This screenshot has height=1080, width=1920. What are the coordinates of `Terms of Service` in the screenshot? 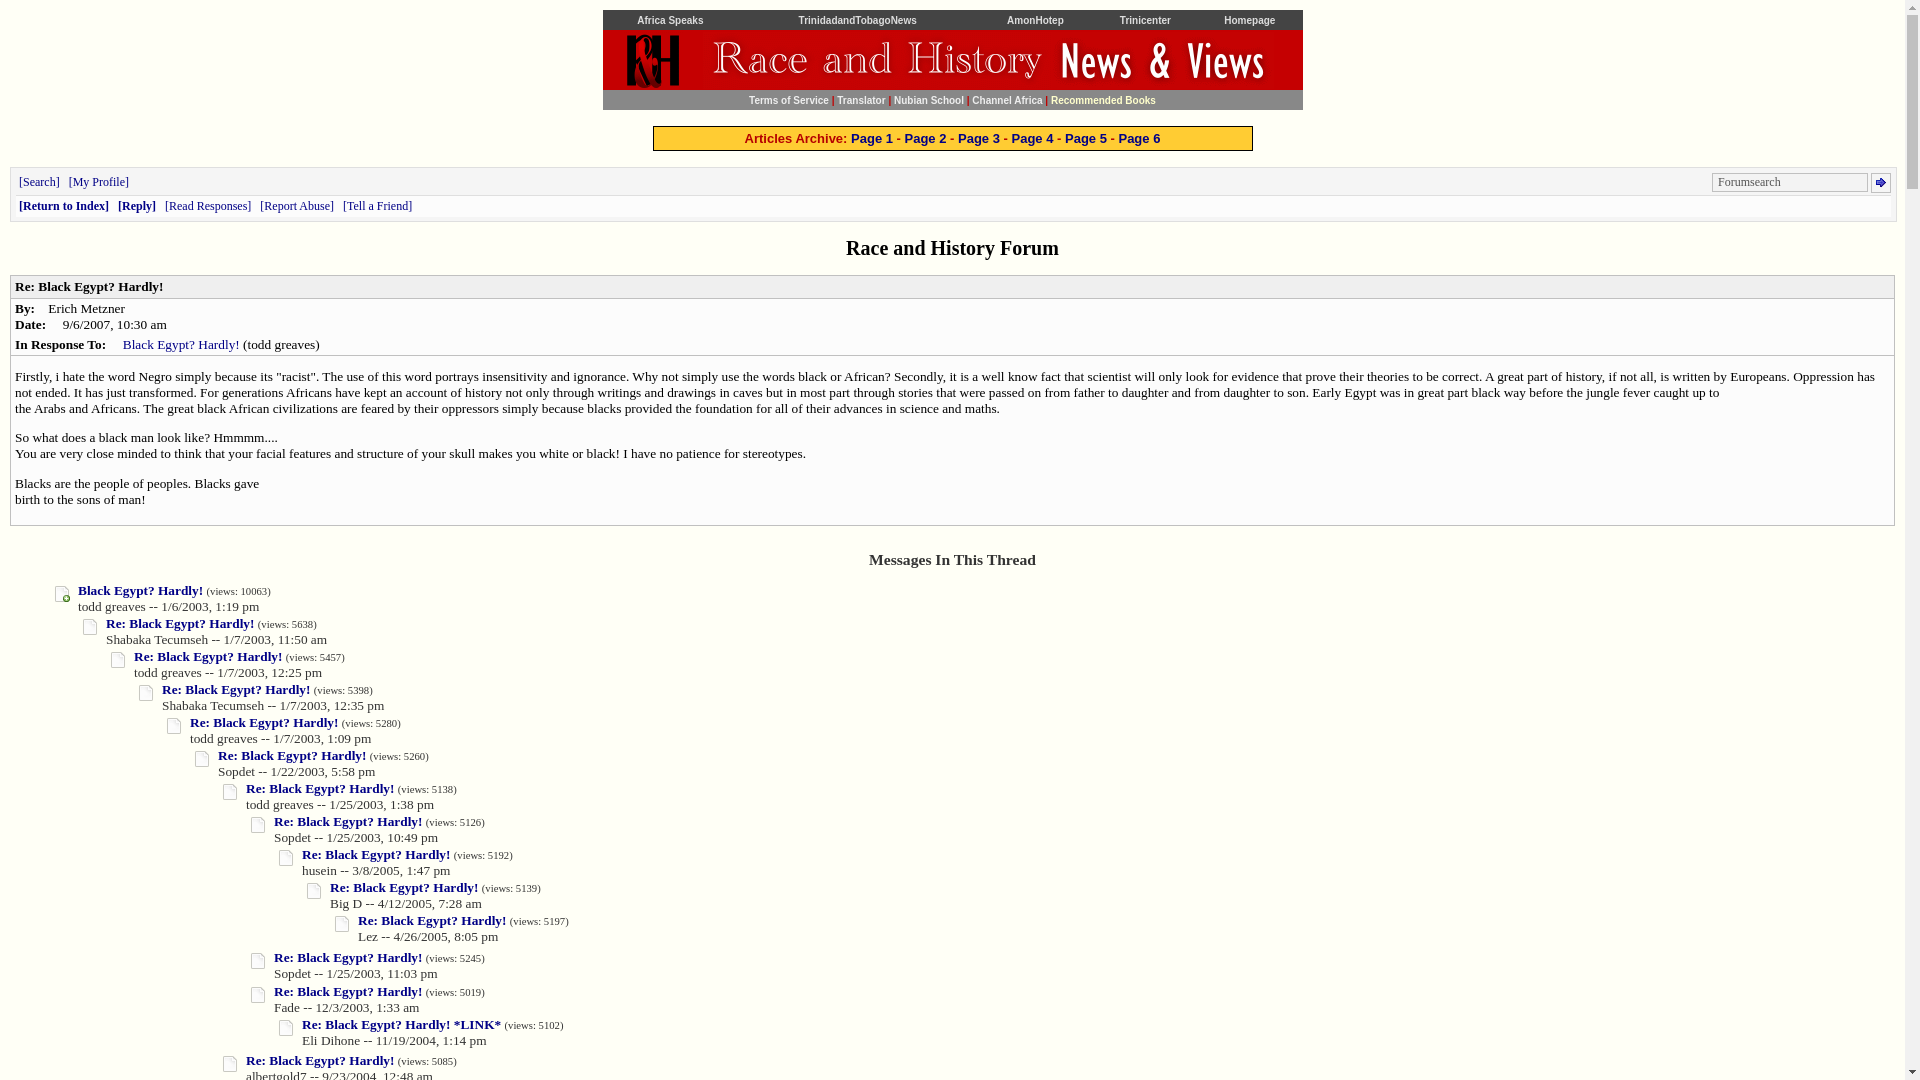 It's located at (788, 98).